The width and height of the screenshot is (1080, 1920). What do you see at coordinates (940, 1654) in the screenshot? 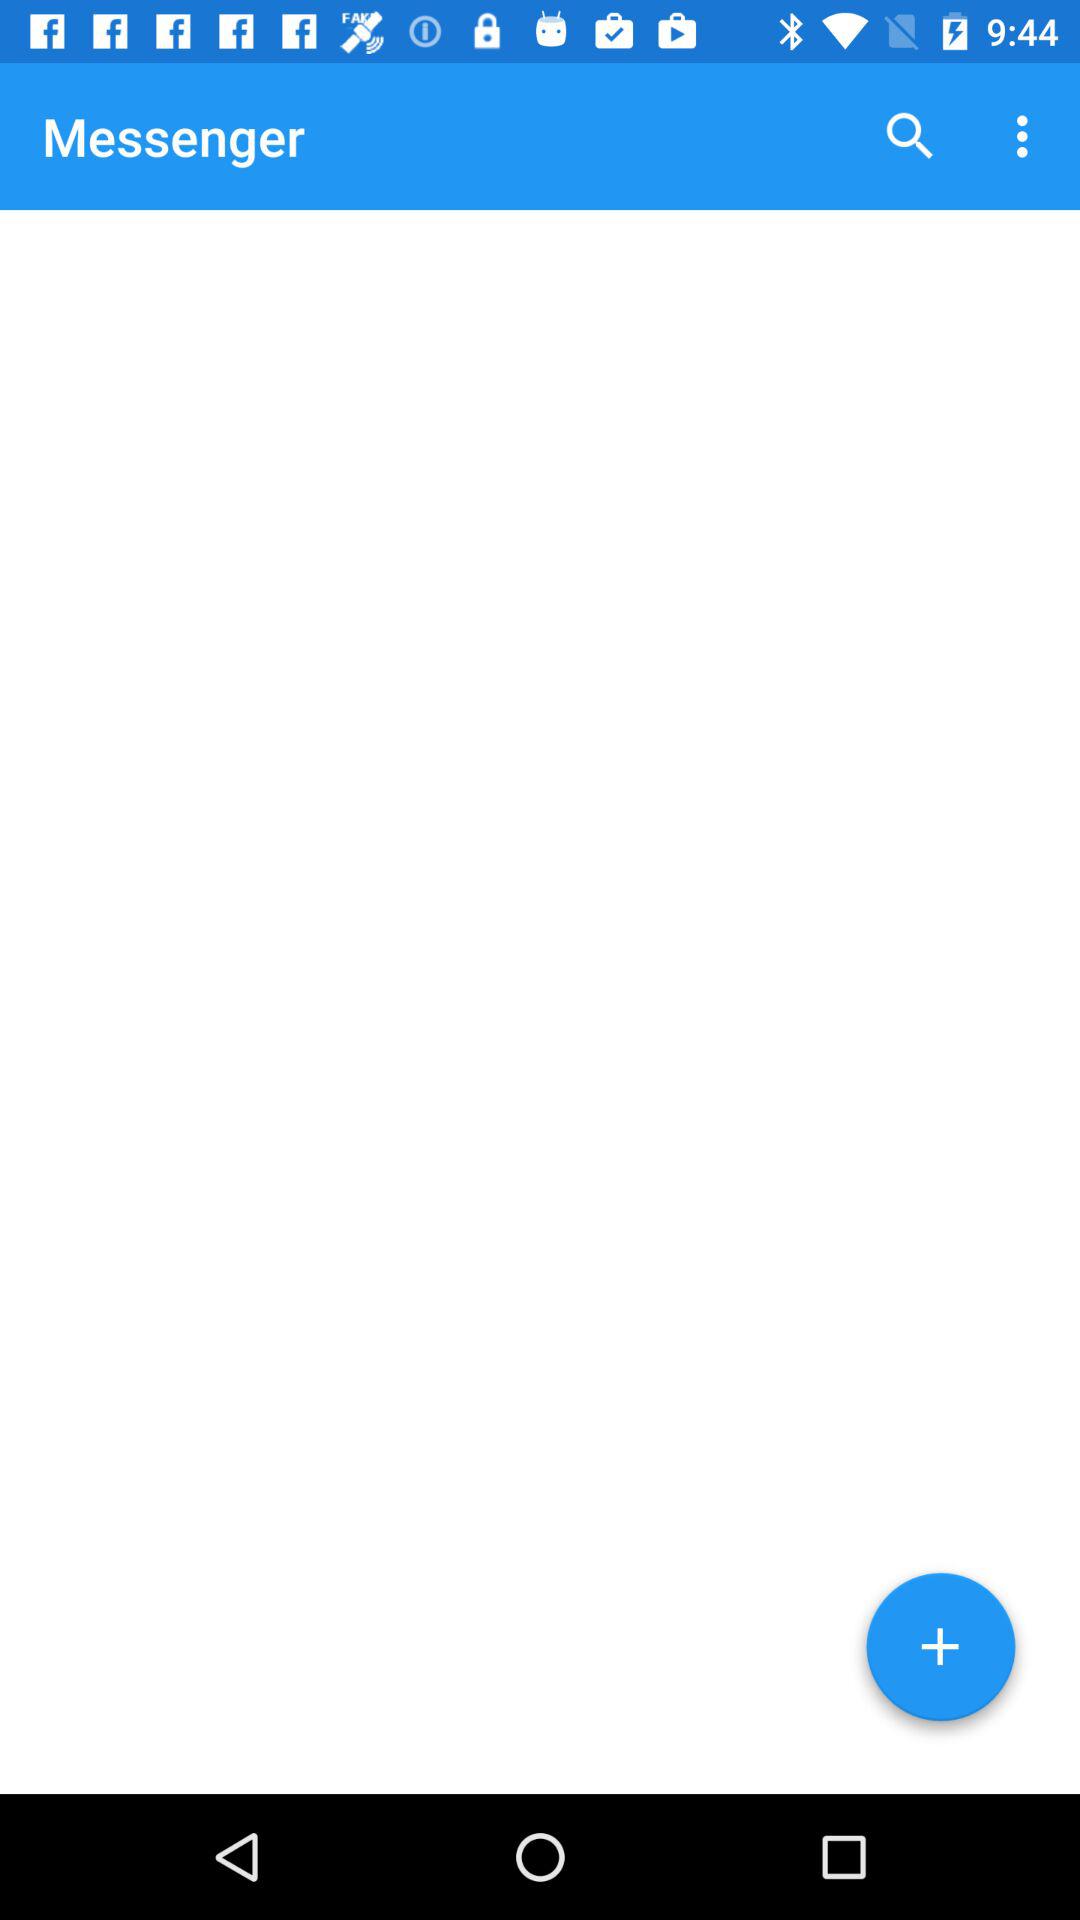
I see `start new message` at bounding box center [940, 1654].